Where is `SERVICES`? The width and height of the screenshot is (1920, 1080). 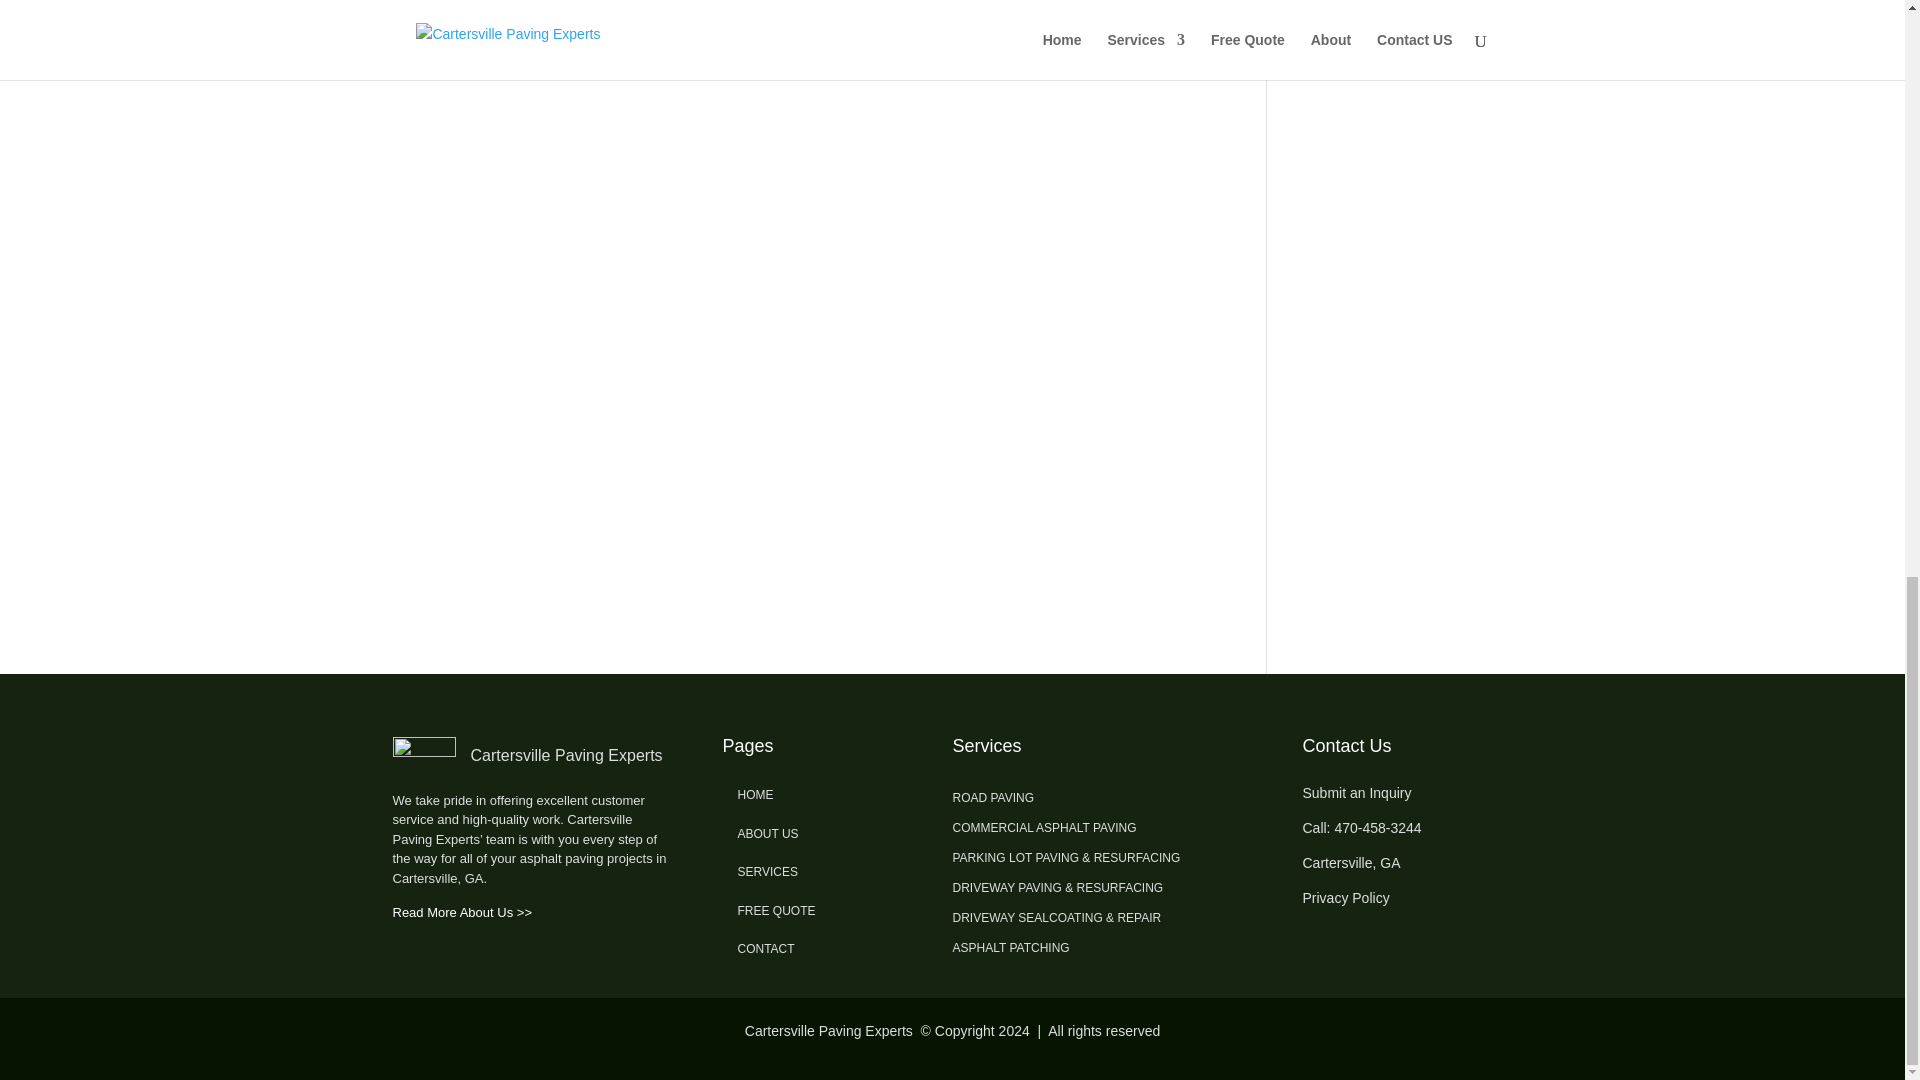
SERVICES is located at coordinates (768, 872).